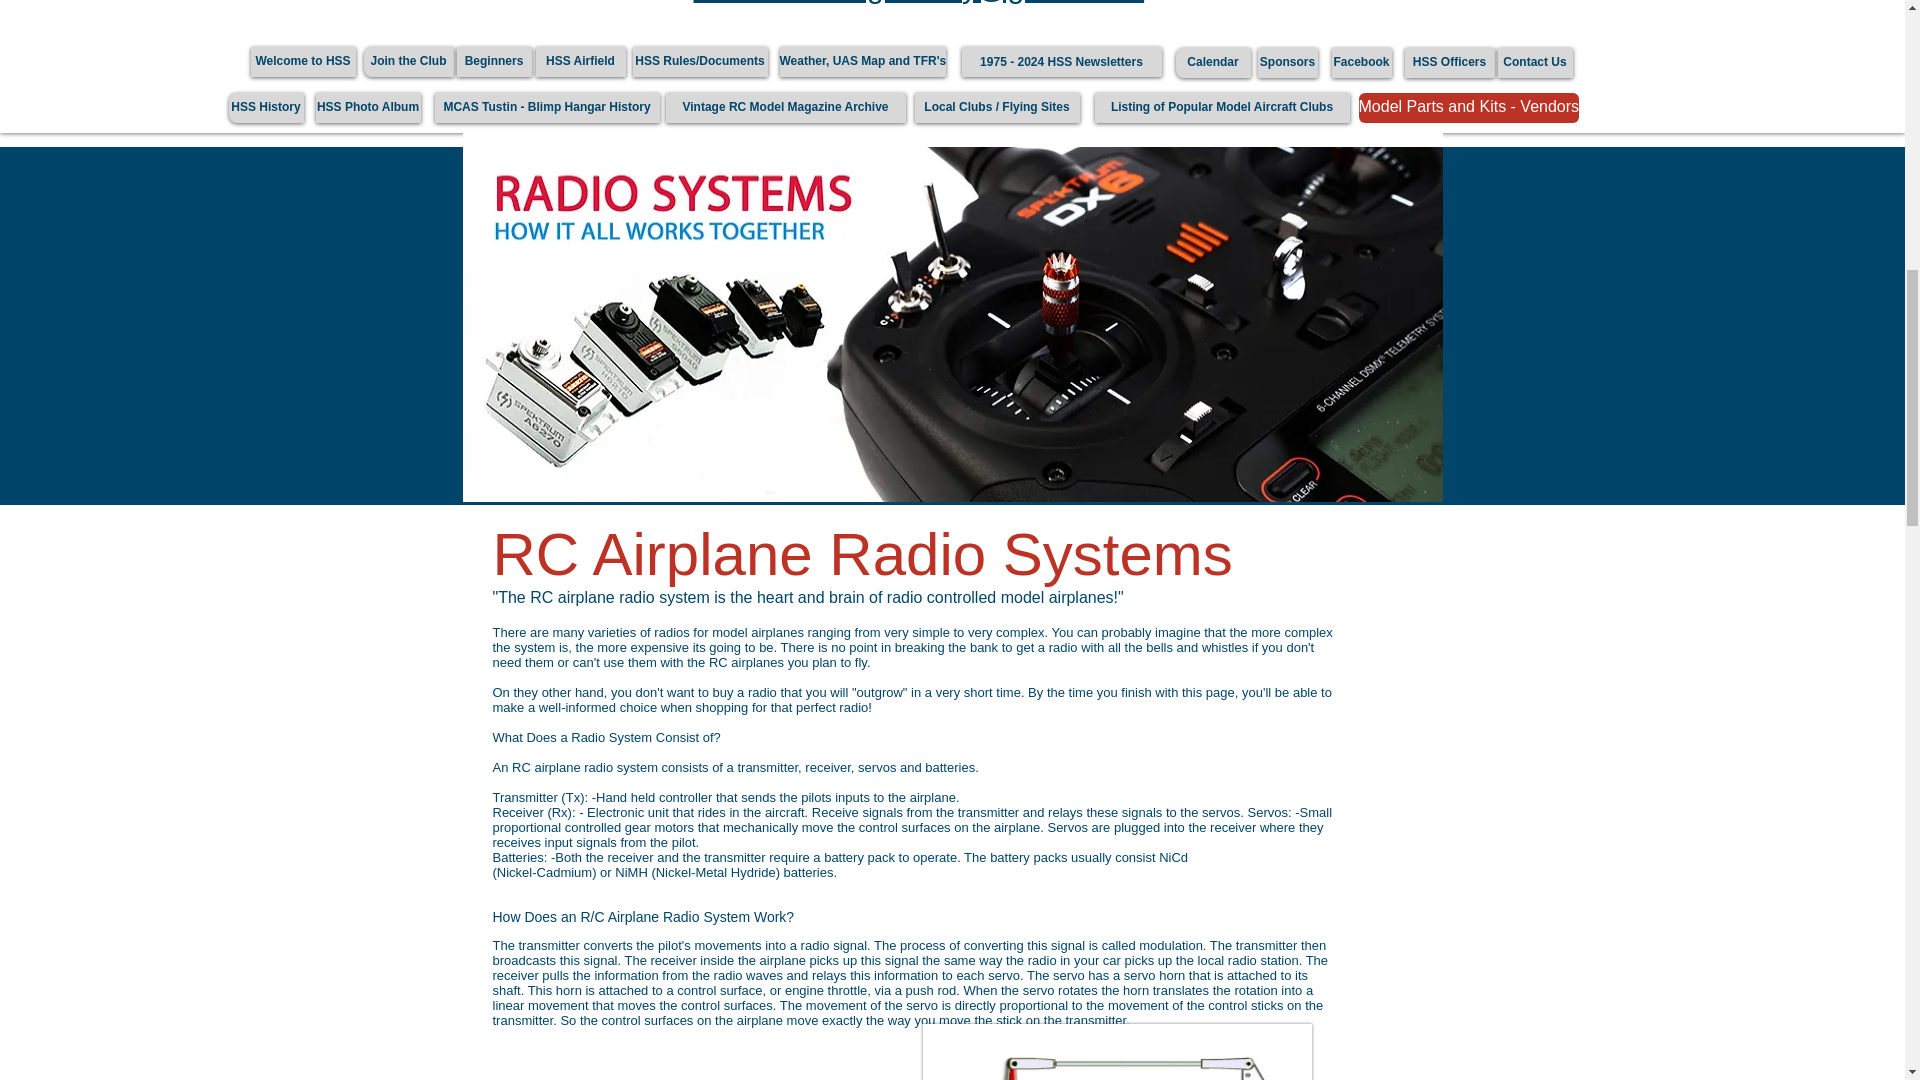 The image size is (1920, 1080). Describe the element at coordinates (494, 62) in the screenshot. I see `Beginners` at that location.